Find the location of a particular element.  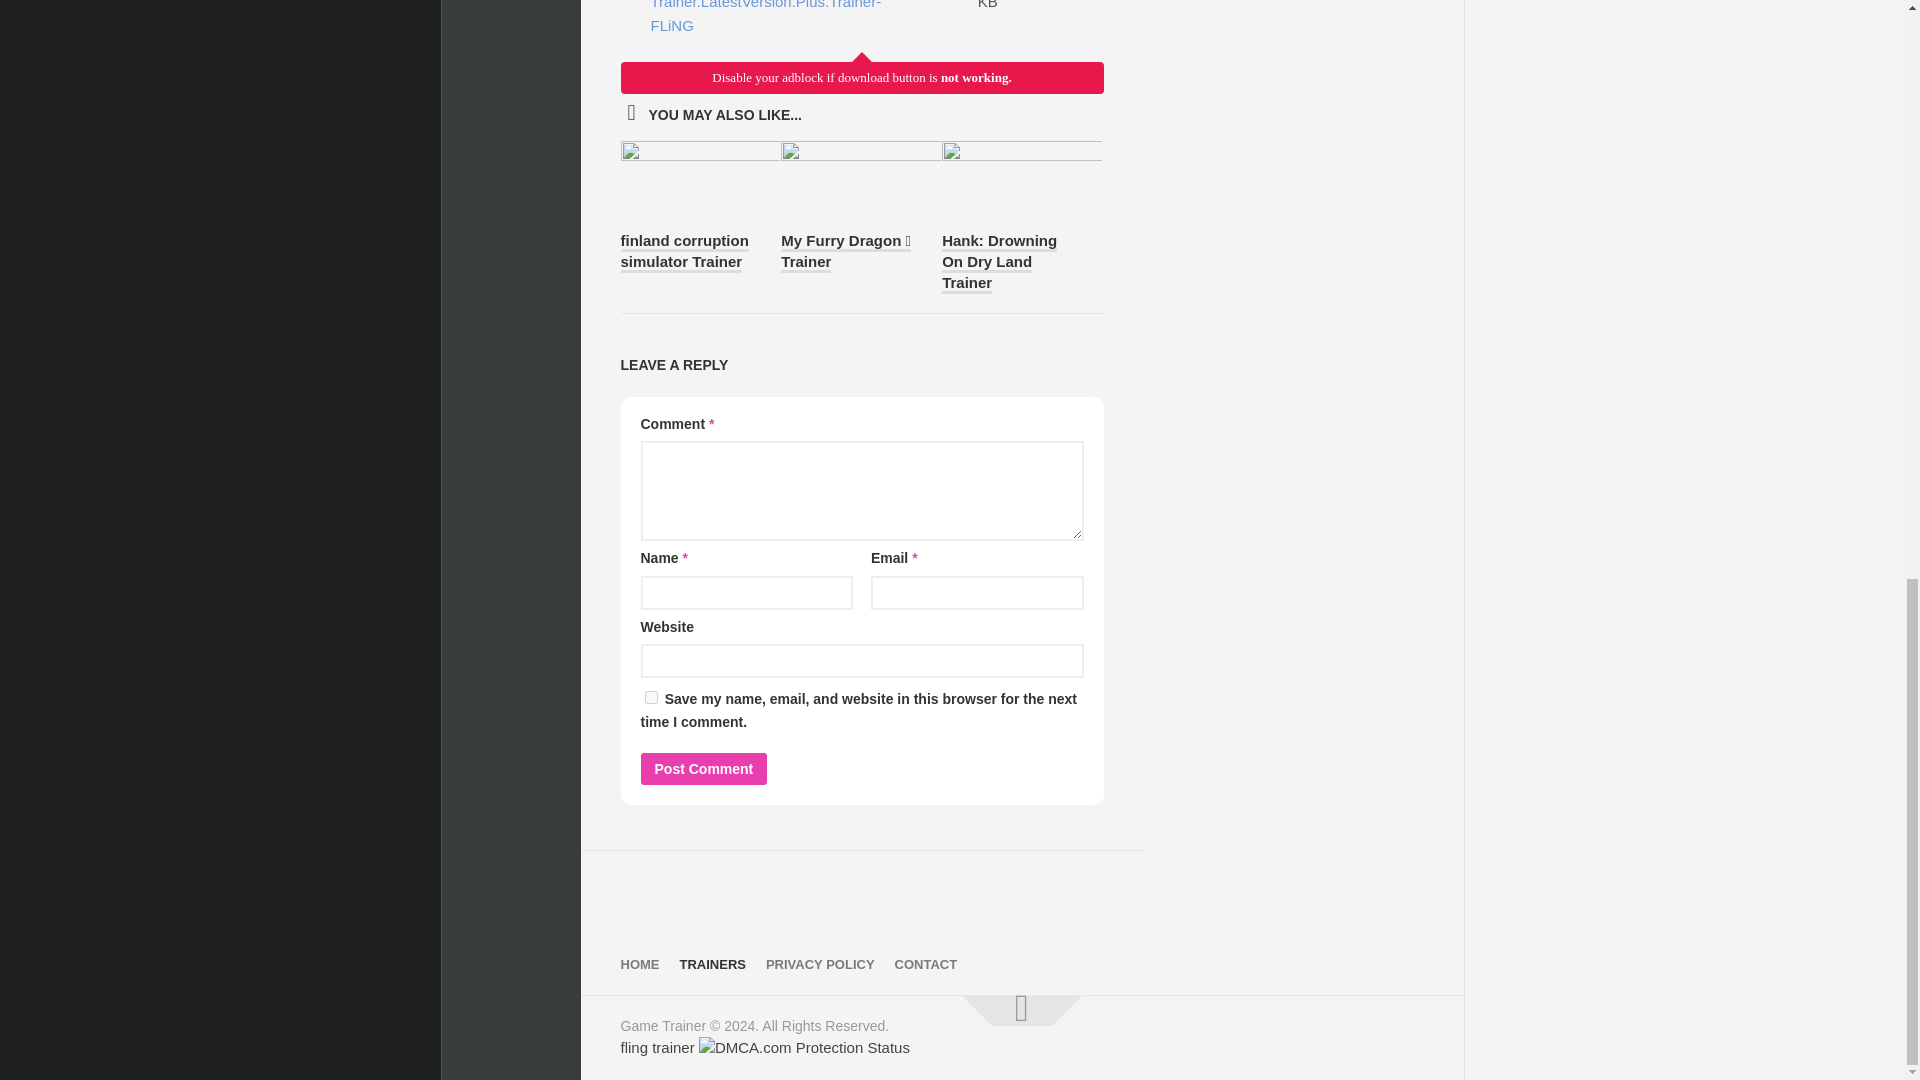

yes is located at coordinates (650, 698).